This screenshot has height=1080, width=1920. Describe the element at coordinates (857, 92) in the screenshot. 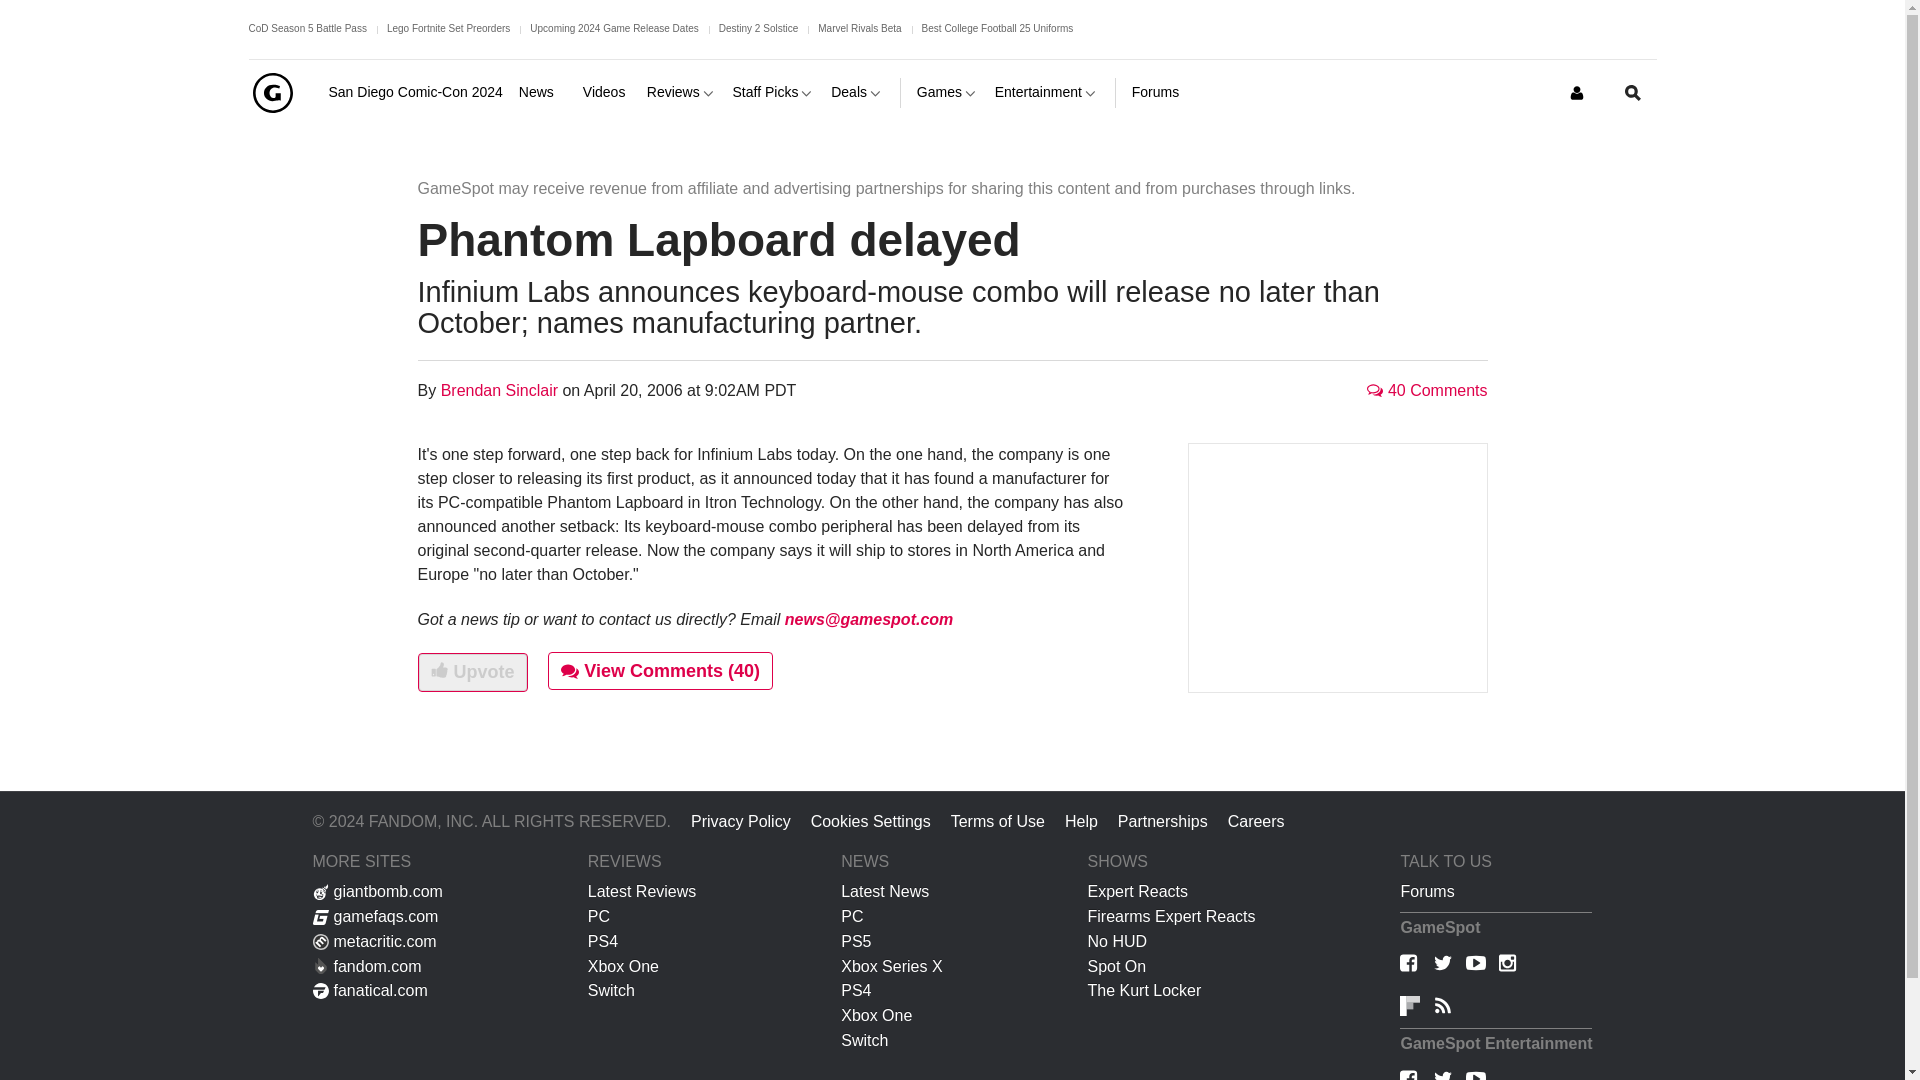

I see `Deals` at that location.